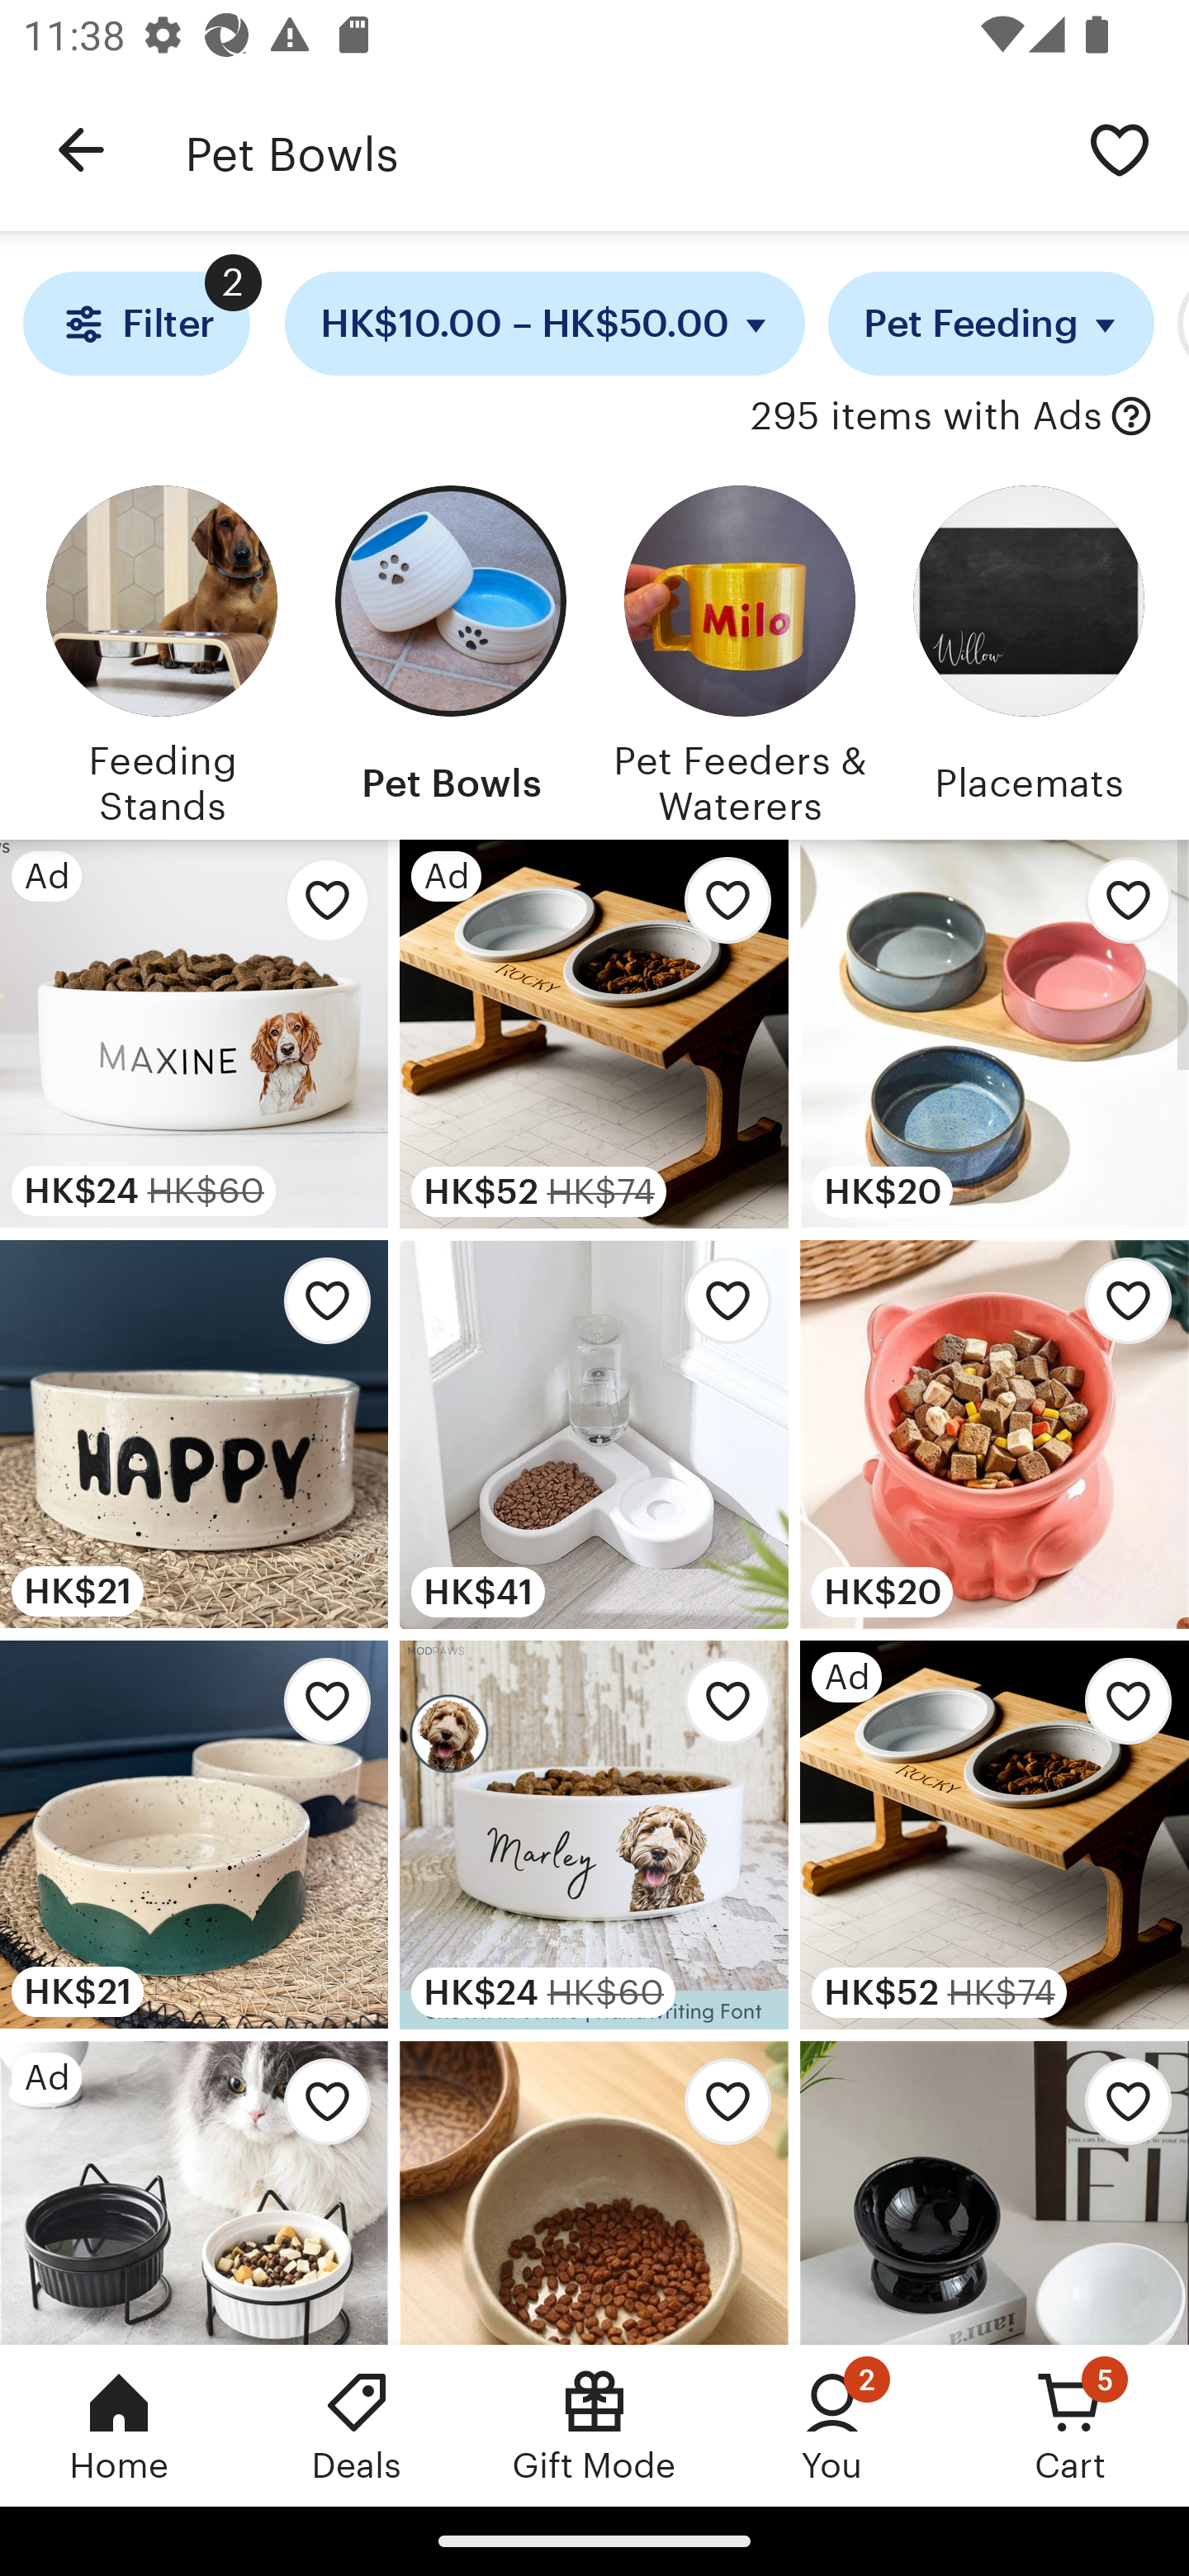 This screenshot has width=1189, height=2576. Describe the element at coordinates (1070, 2425) in the screenshot. I see `Cart, 5 new notifications Cart` at that location.